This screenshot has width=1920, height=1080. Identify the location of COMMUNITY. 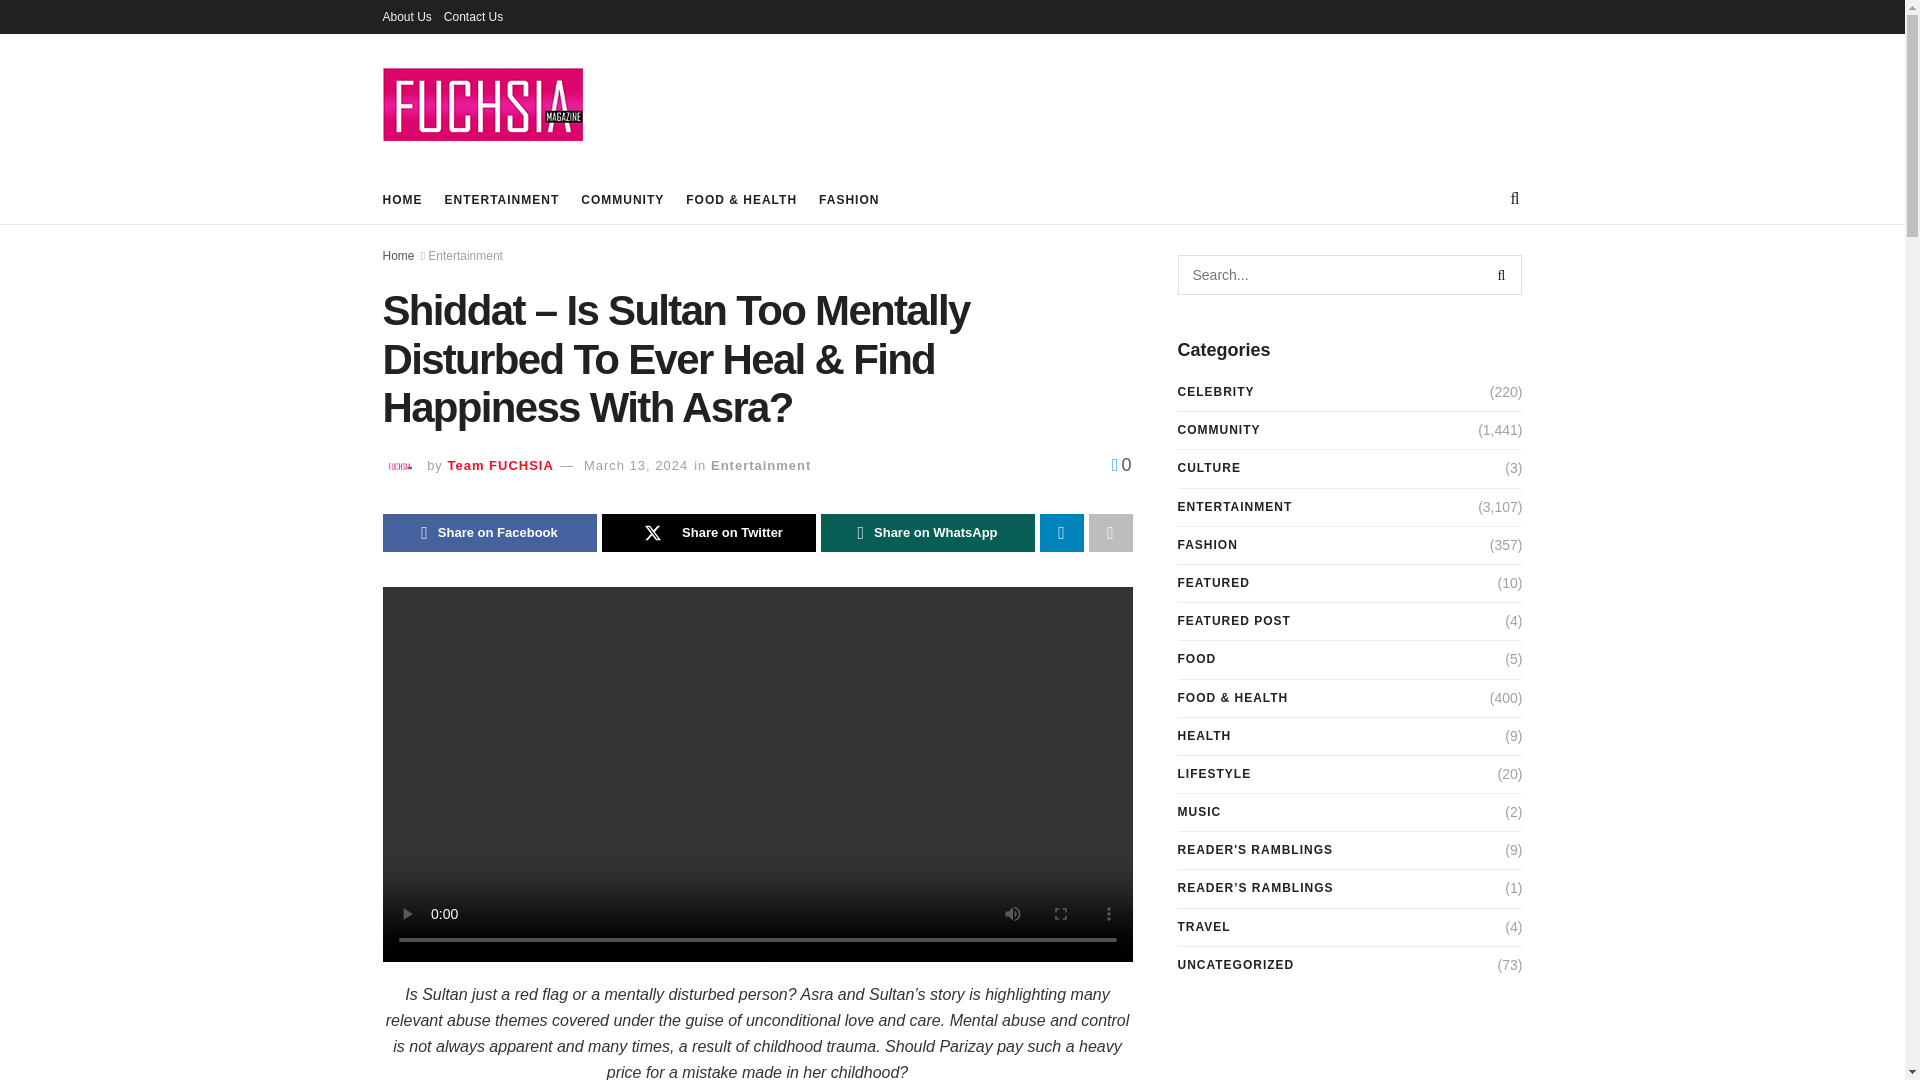
(622, 199).